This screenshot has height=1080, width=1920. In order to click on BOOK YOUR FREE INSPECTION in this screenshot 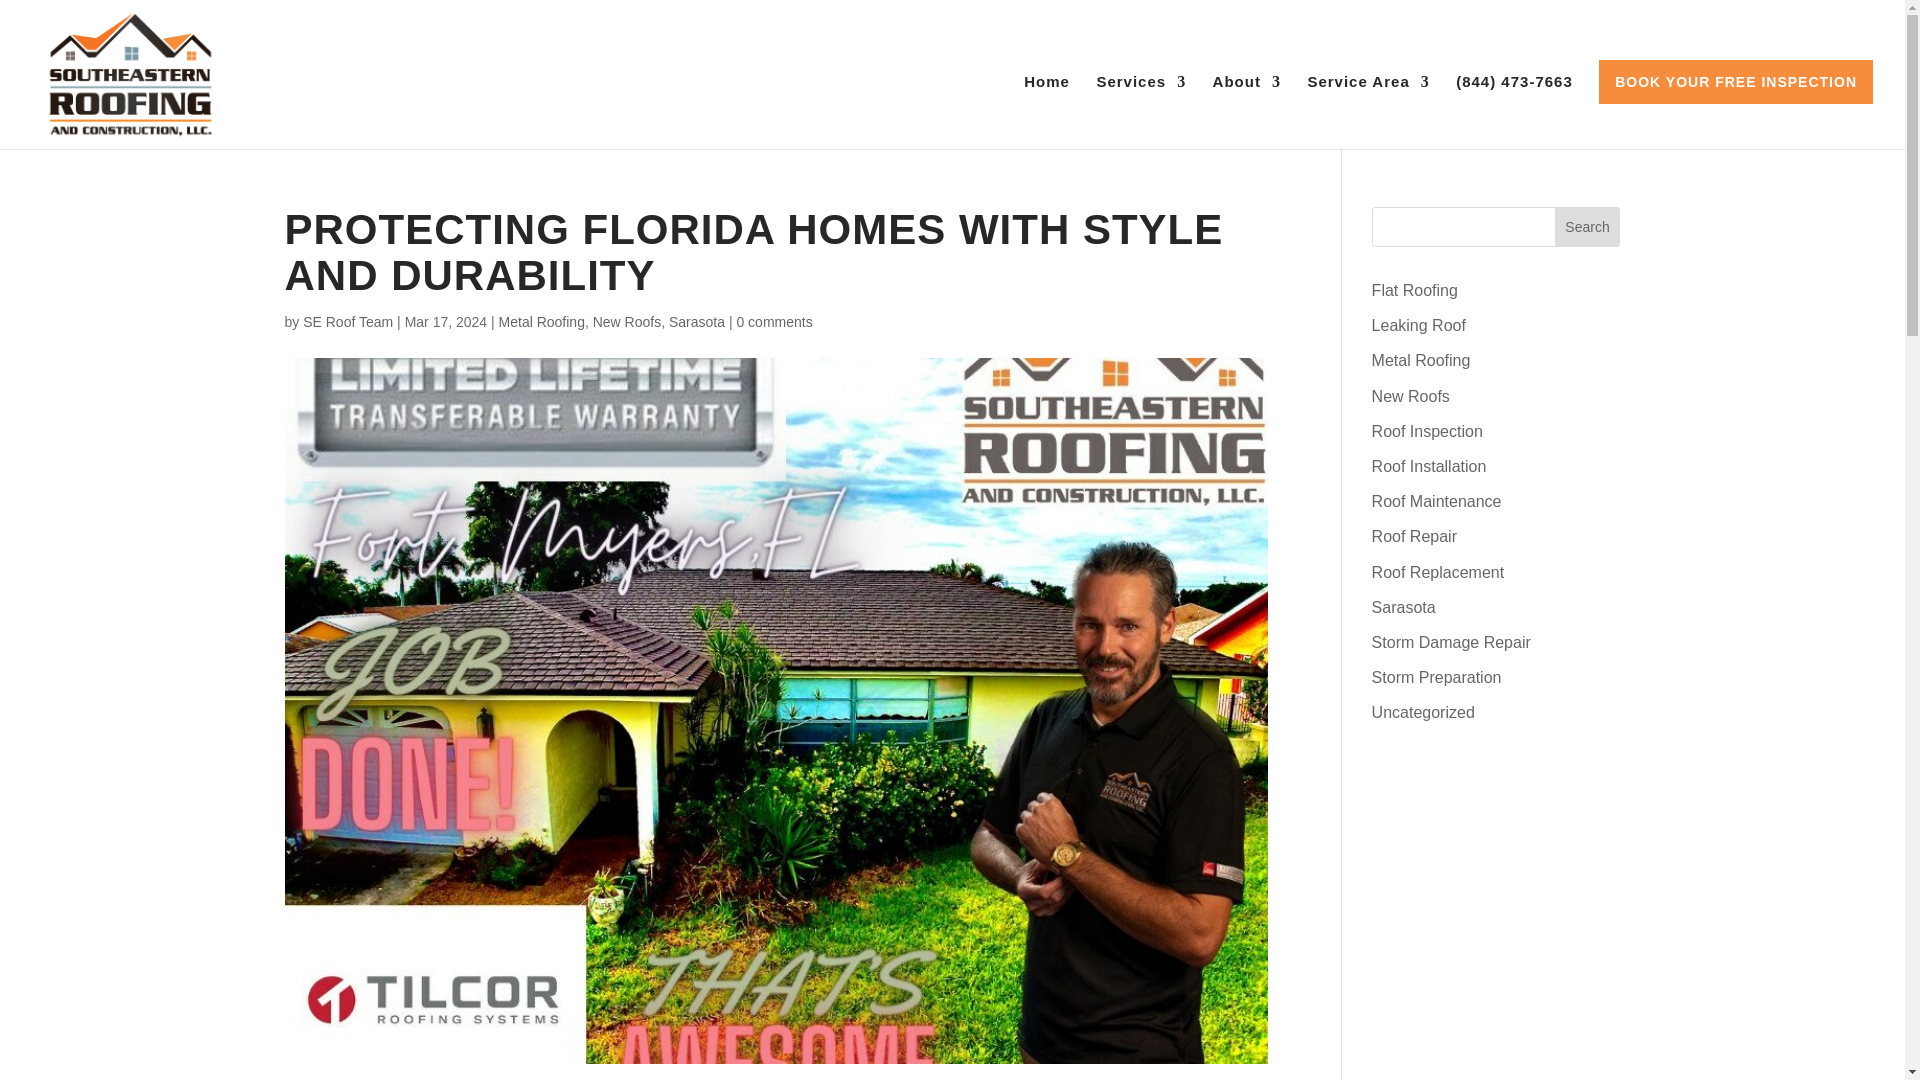, I will do `click(1736, 82)`.